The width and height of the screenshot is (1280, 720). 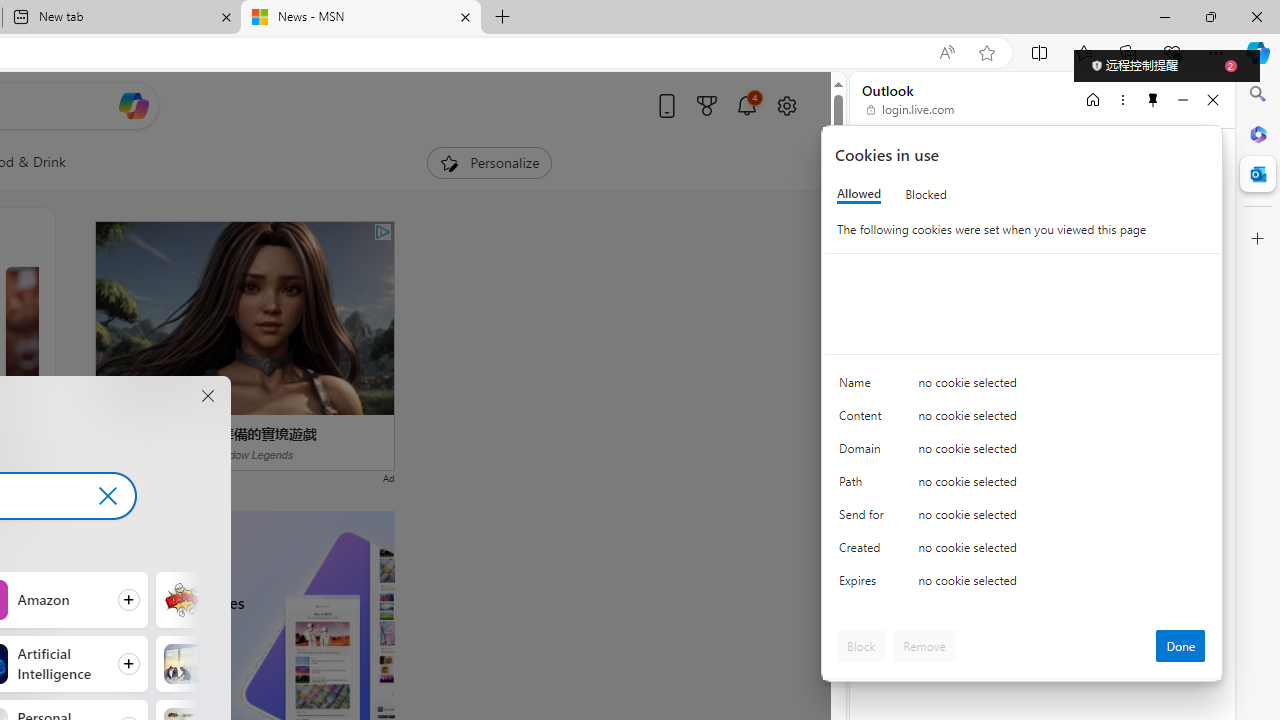 I want to click on 171 Like, so click(x=38, y=500).